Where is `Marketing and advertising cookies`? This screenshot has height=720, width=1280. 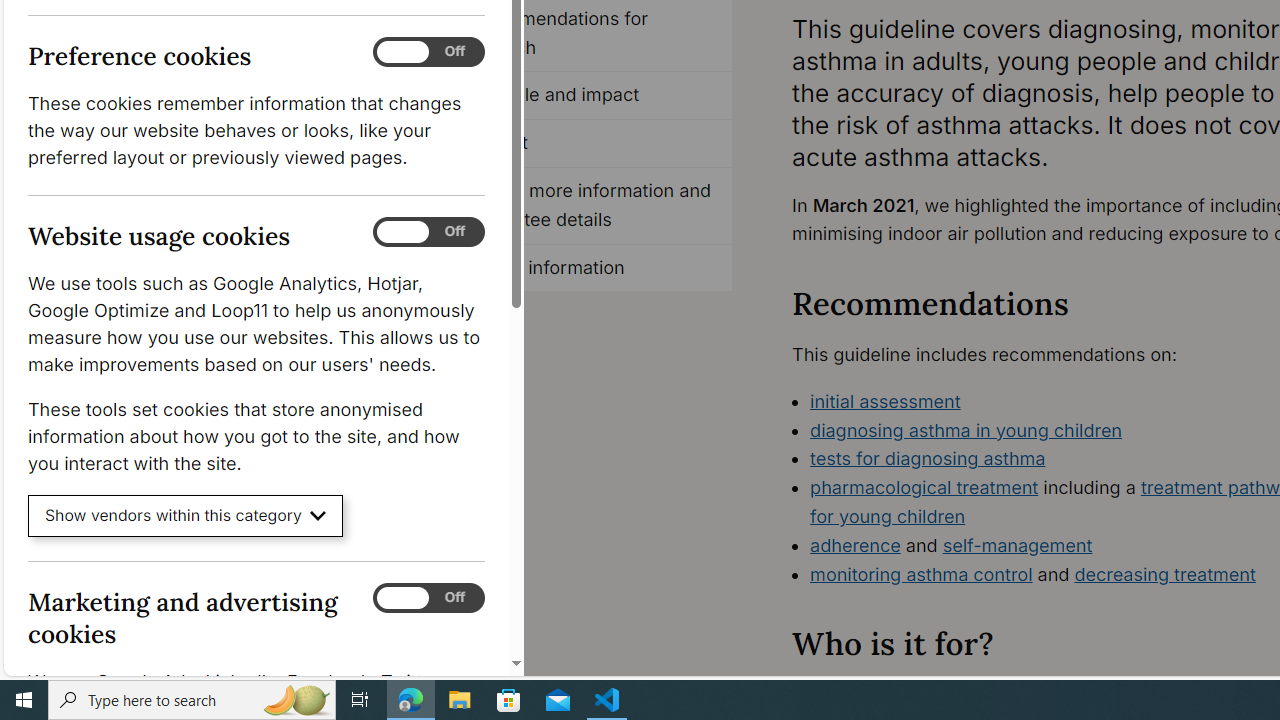 Marketing and advertising cookies is located at coordinates (429, 598).